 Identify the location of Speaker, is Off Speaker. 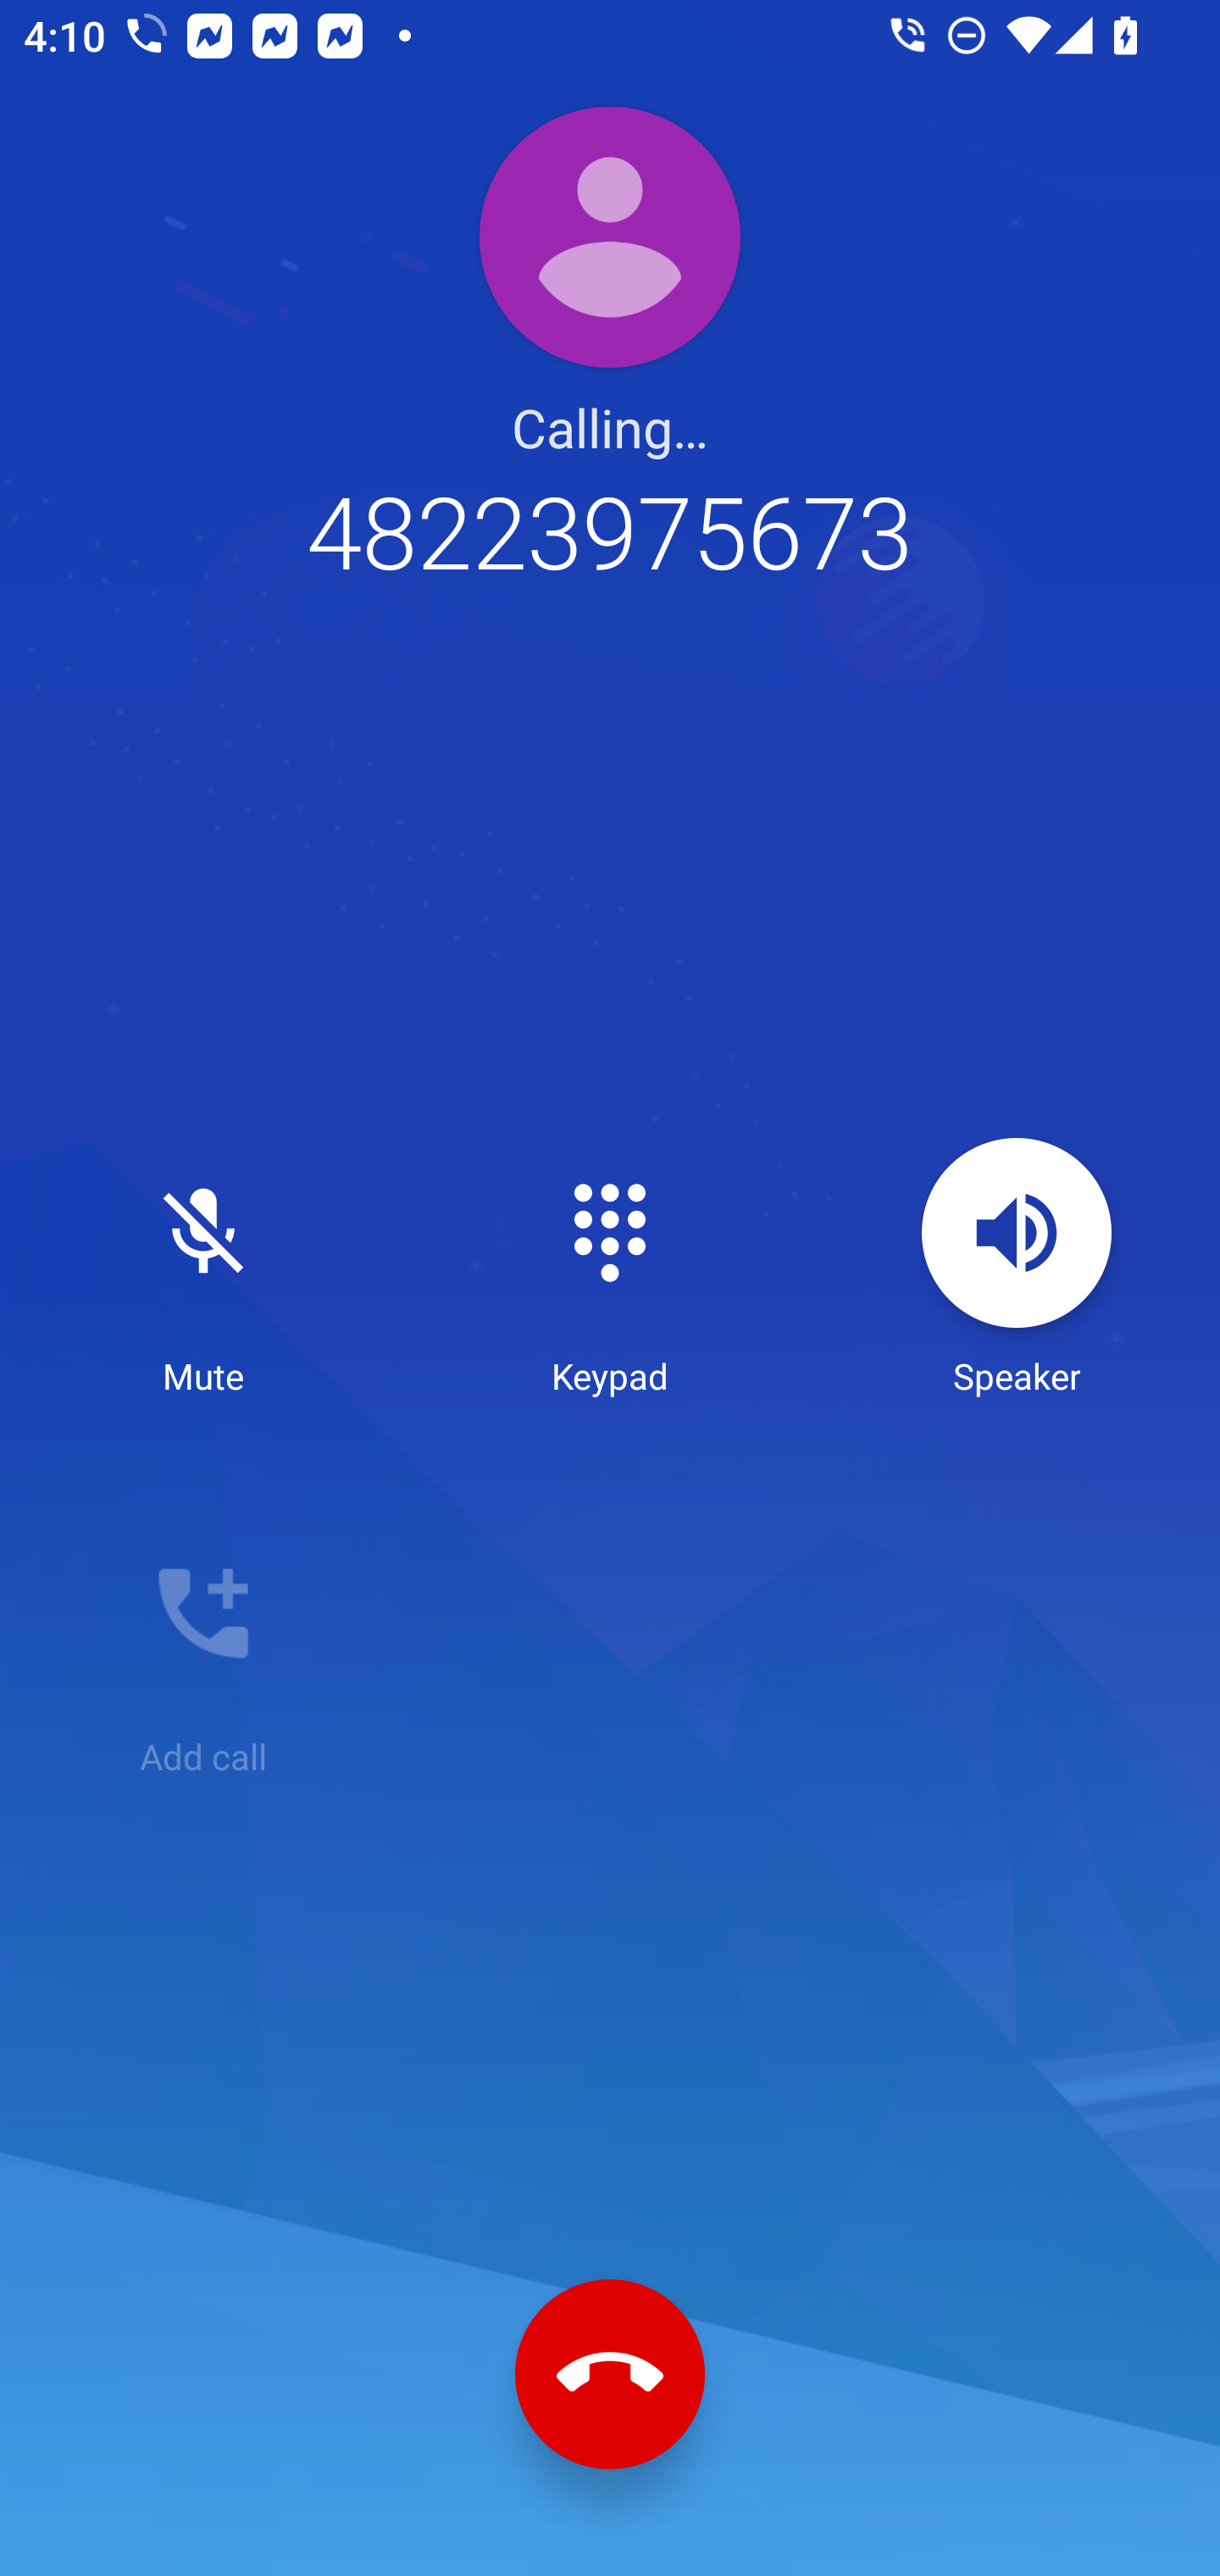
(1017, 1268).